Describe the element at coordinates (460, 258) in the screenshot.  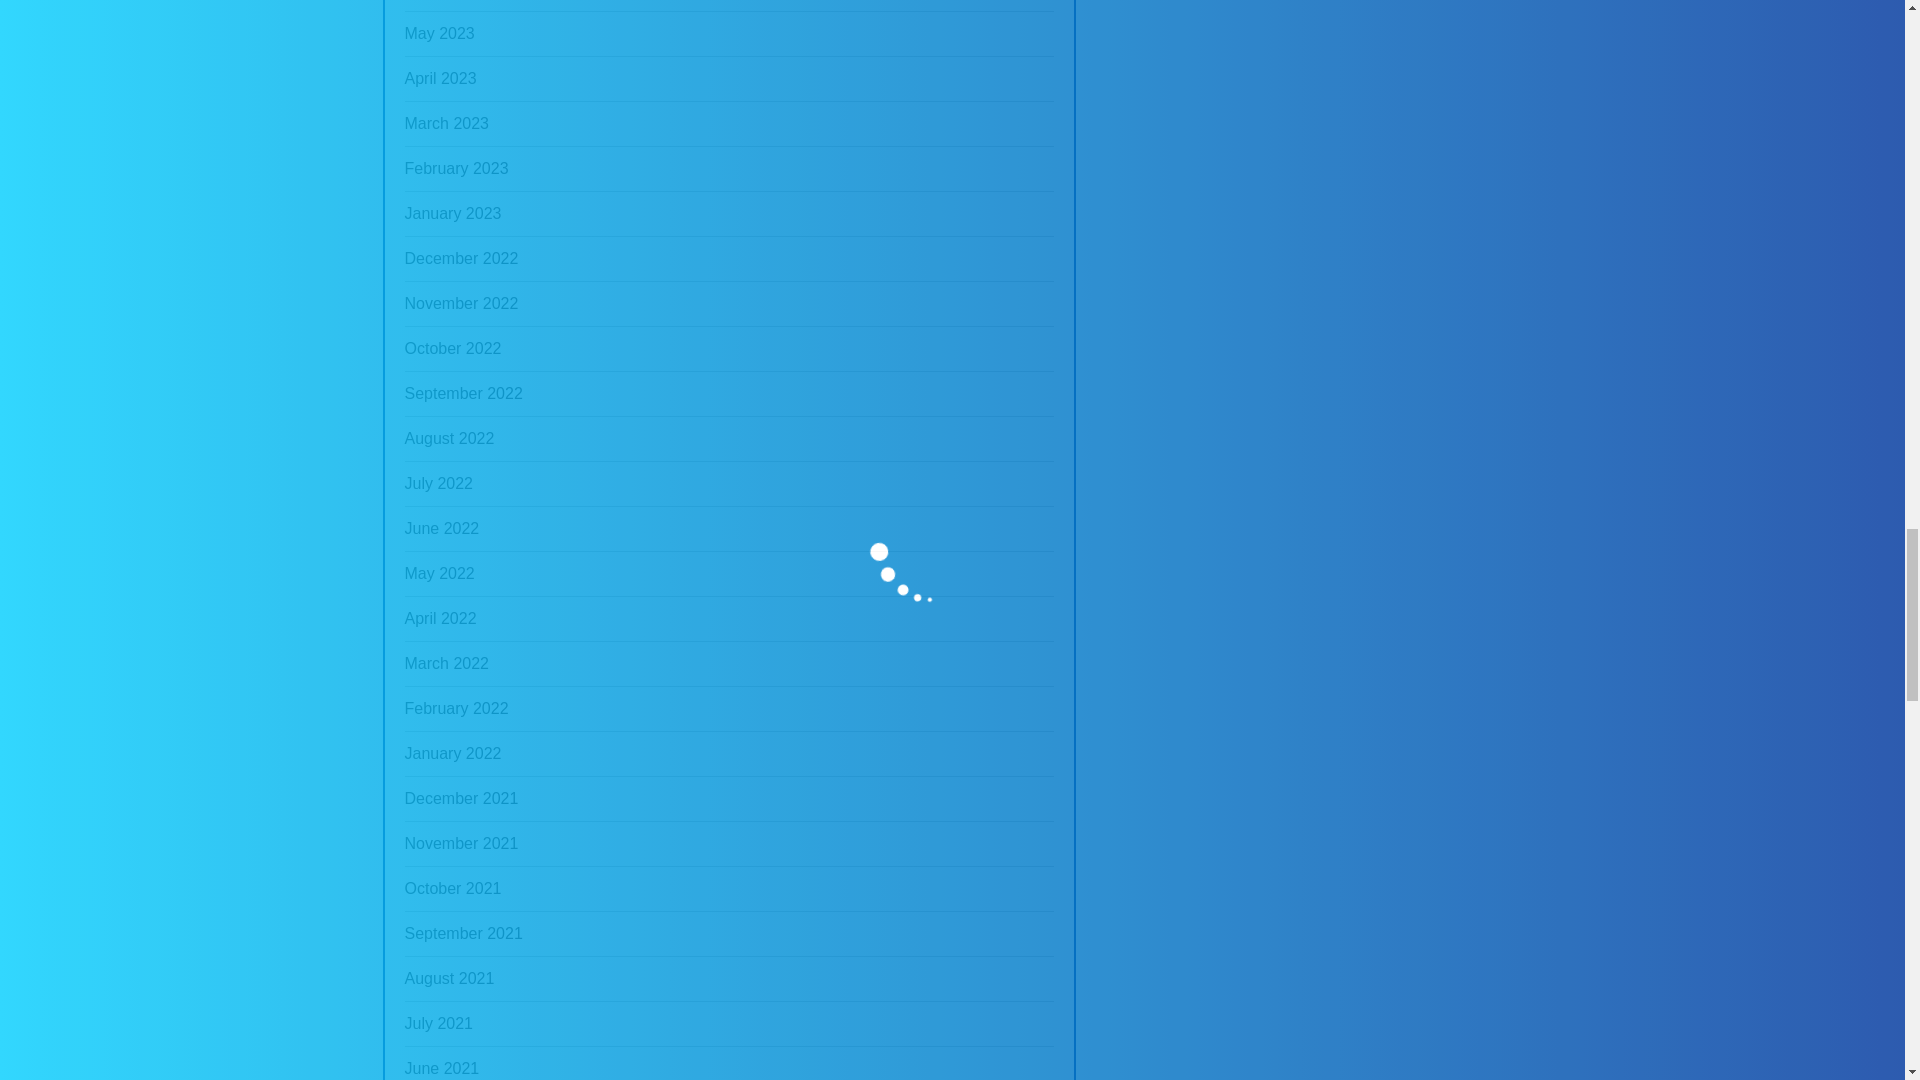
I see `December 2022` at that location.